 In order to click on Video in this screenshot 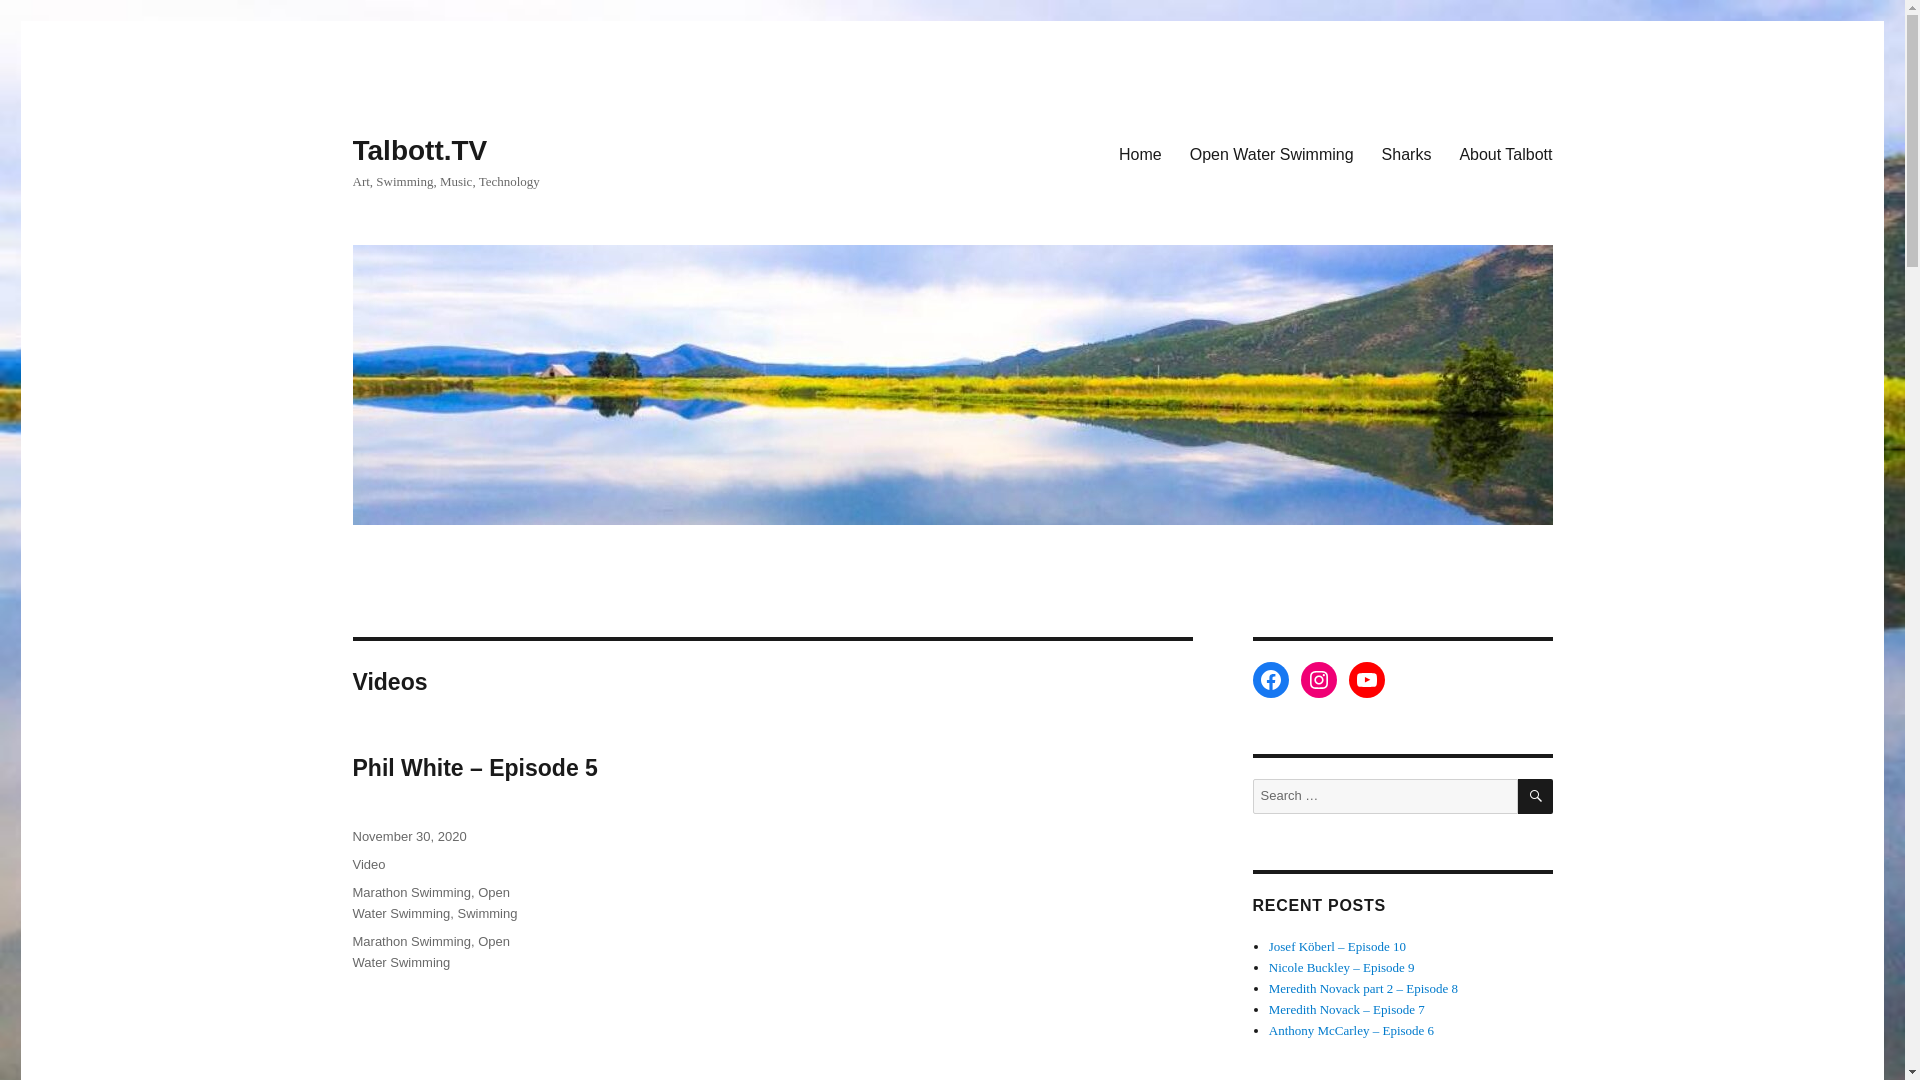, I will do `click(368, 864)`.